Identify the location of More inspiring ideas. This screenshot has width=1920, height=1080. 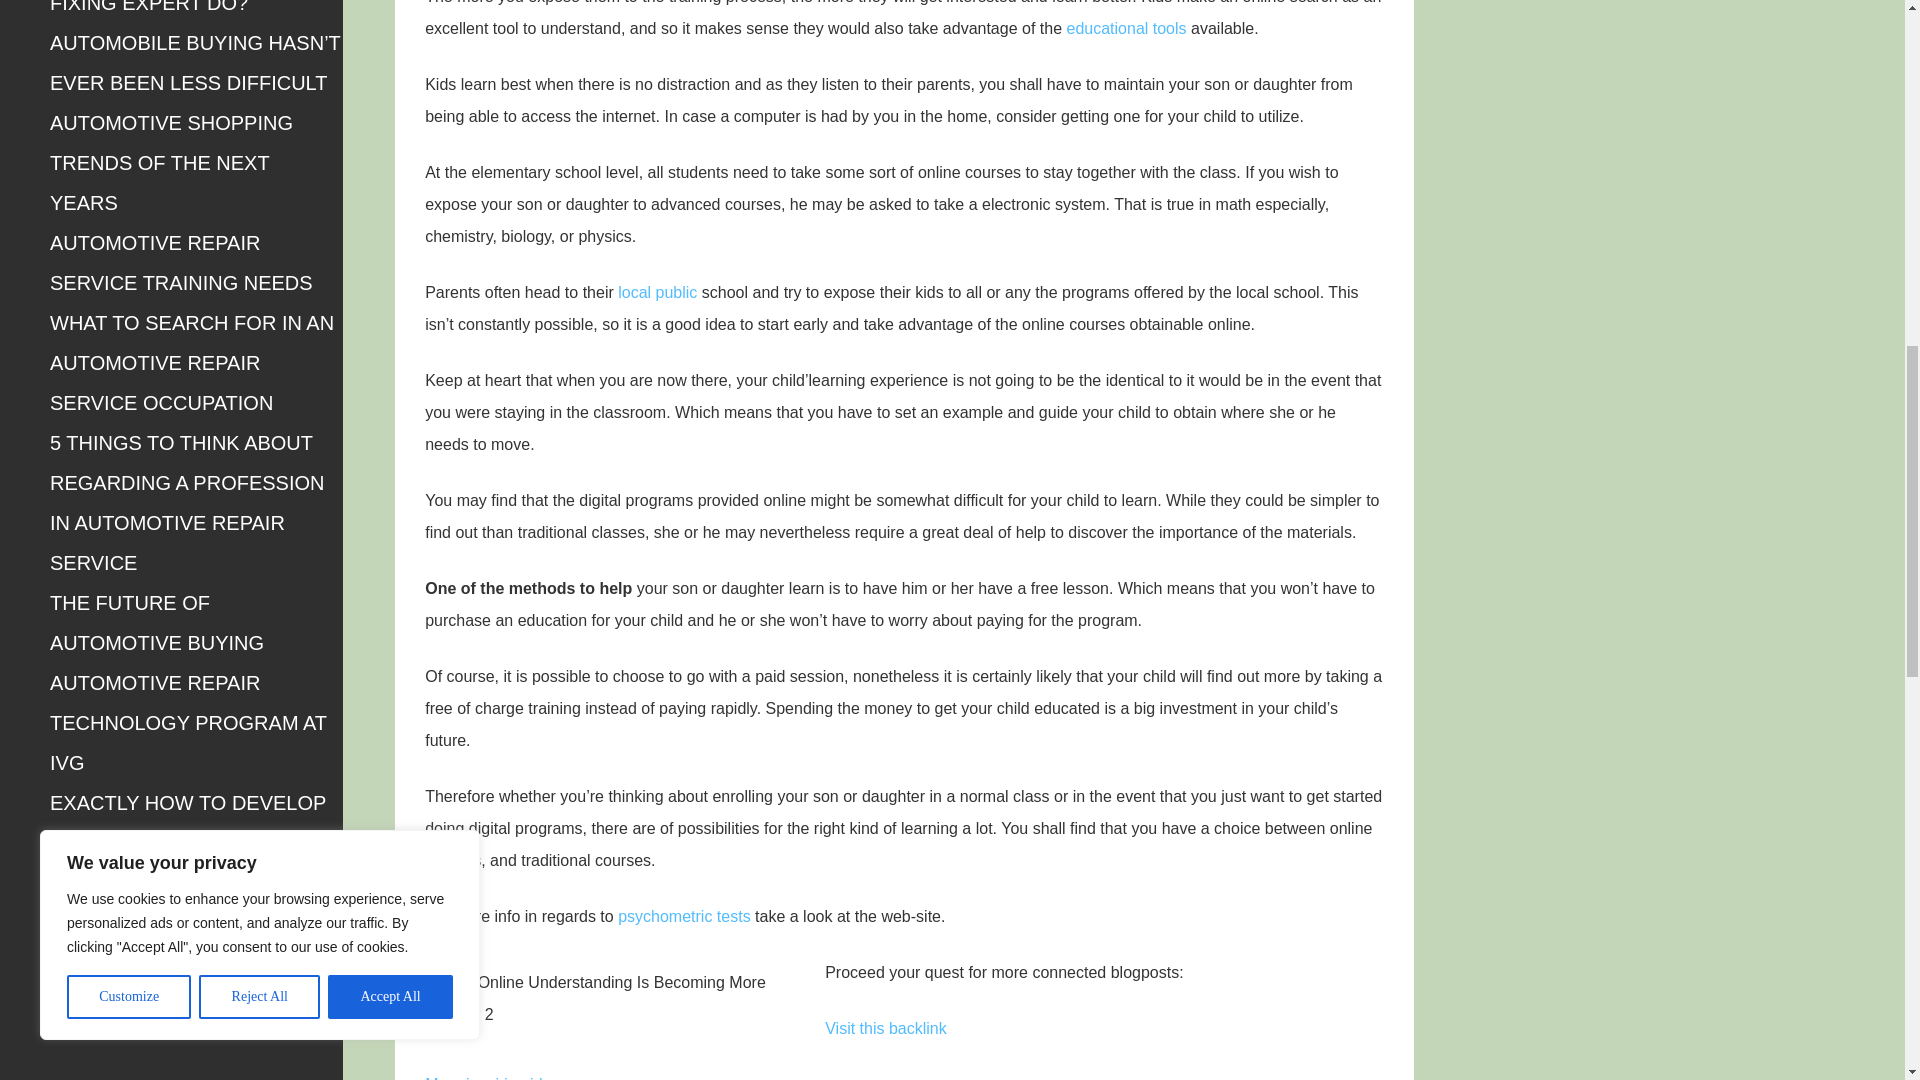
(496, 1078).